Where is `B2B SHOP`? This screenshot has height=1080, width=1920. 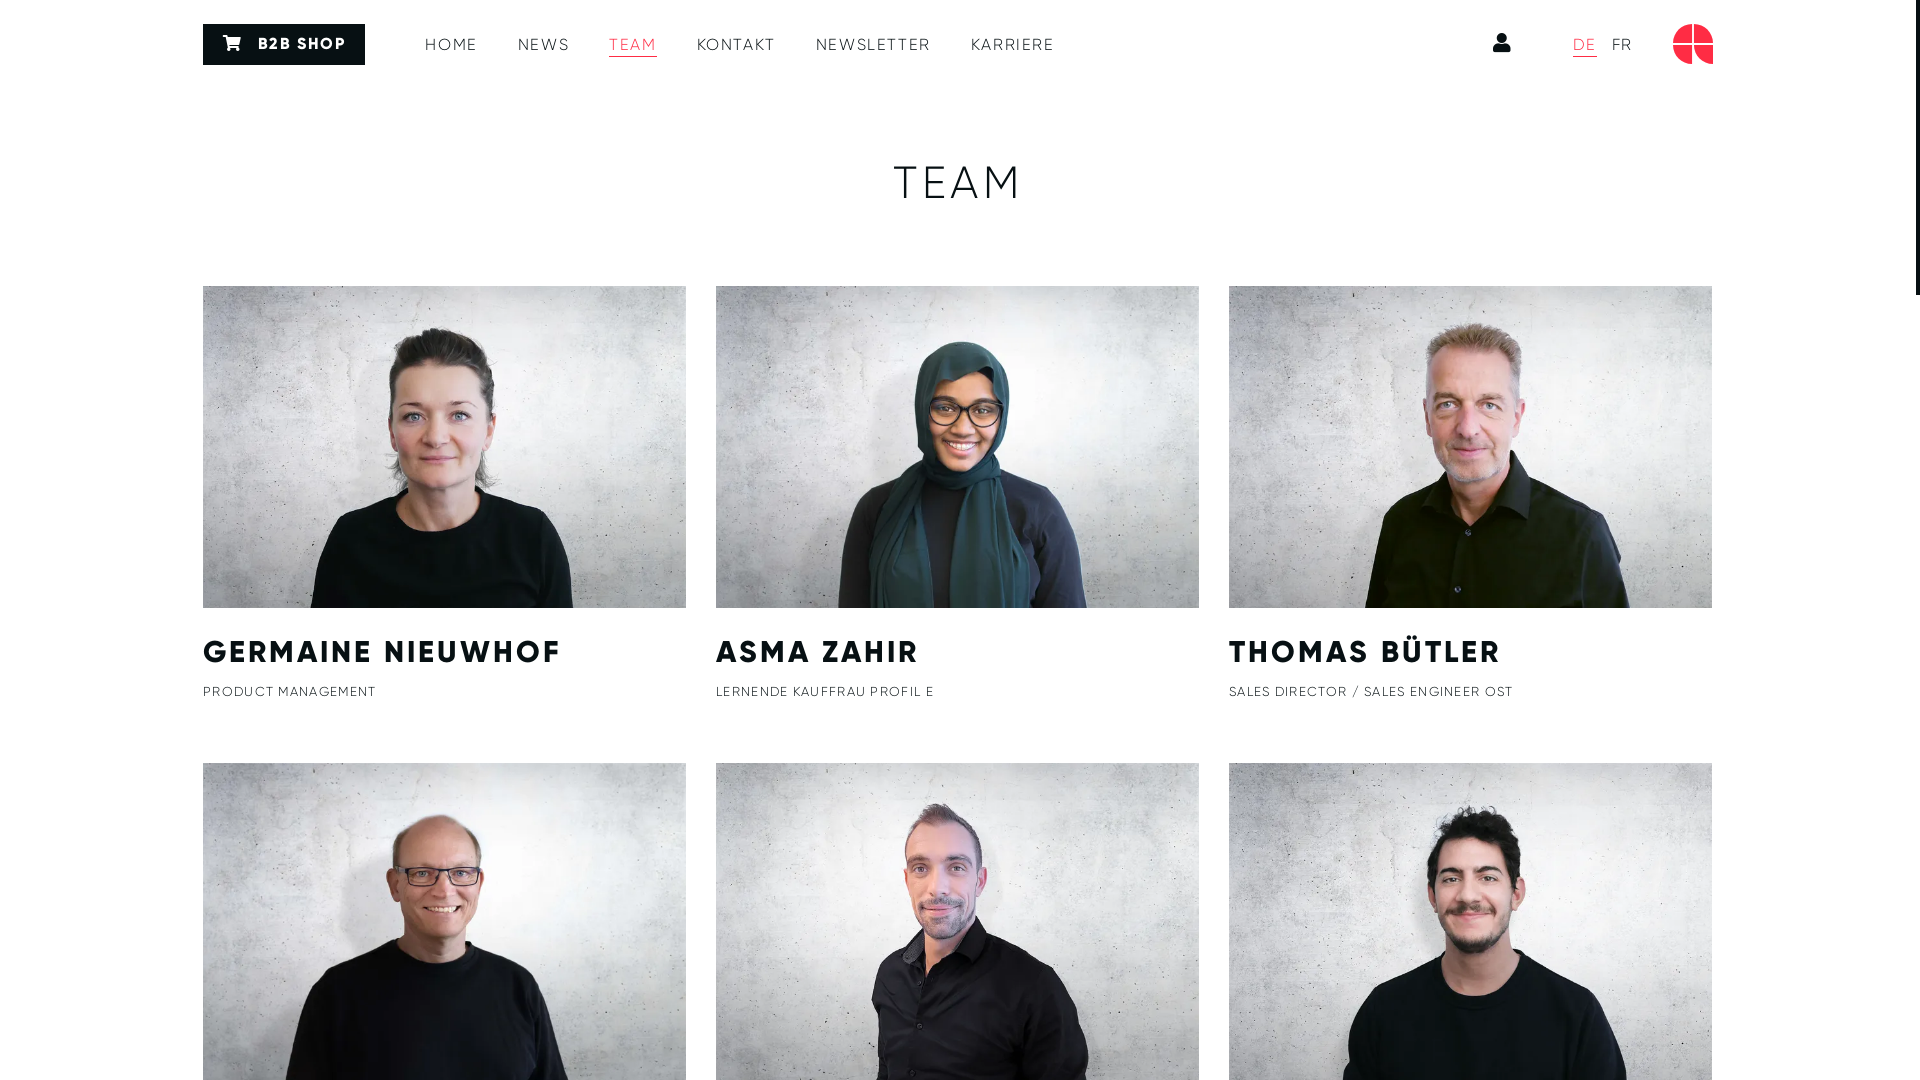 B2B SHOP is located at coordinates (284, 44).